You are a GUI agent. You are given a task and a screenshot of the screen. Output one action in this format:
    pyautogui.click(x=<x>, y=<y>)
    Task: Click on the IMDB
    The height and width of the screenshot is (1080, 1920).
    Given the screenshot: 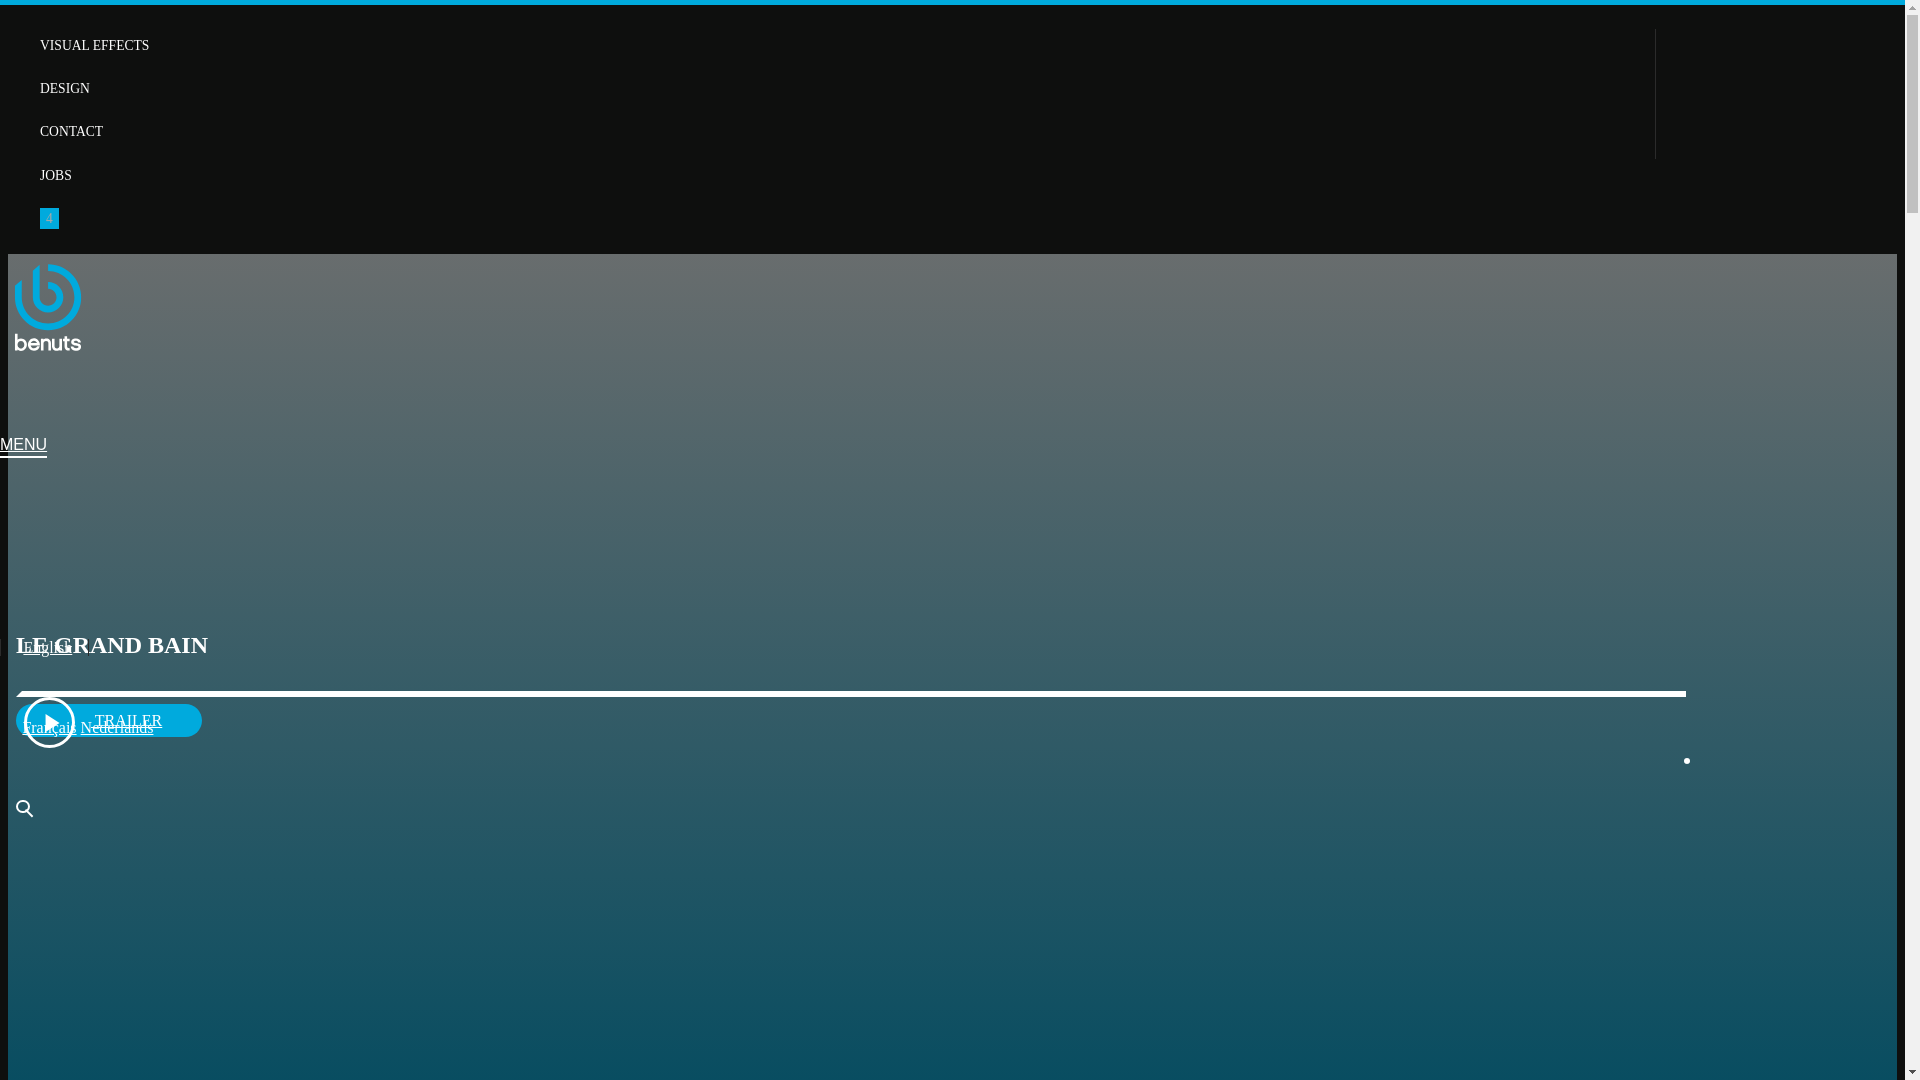 What is the action you would take?
    pyautogui.click(x=46, y=546)
    